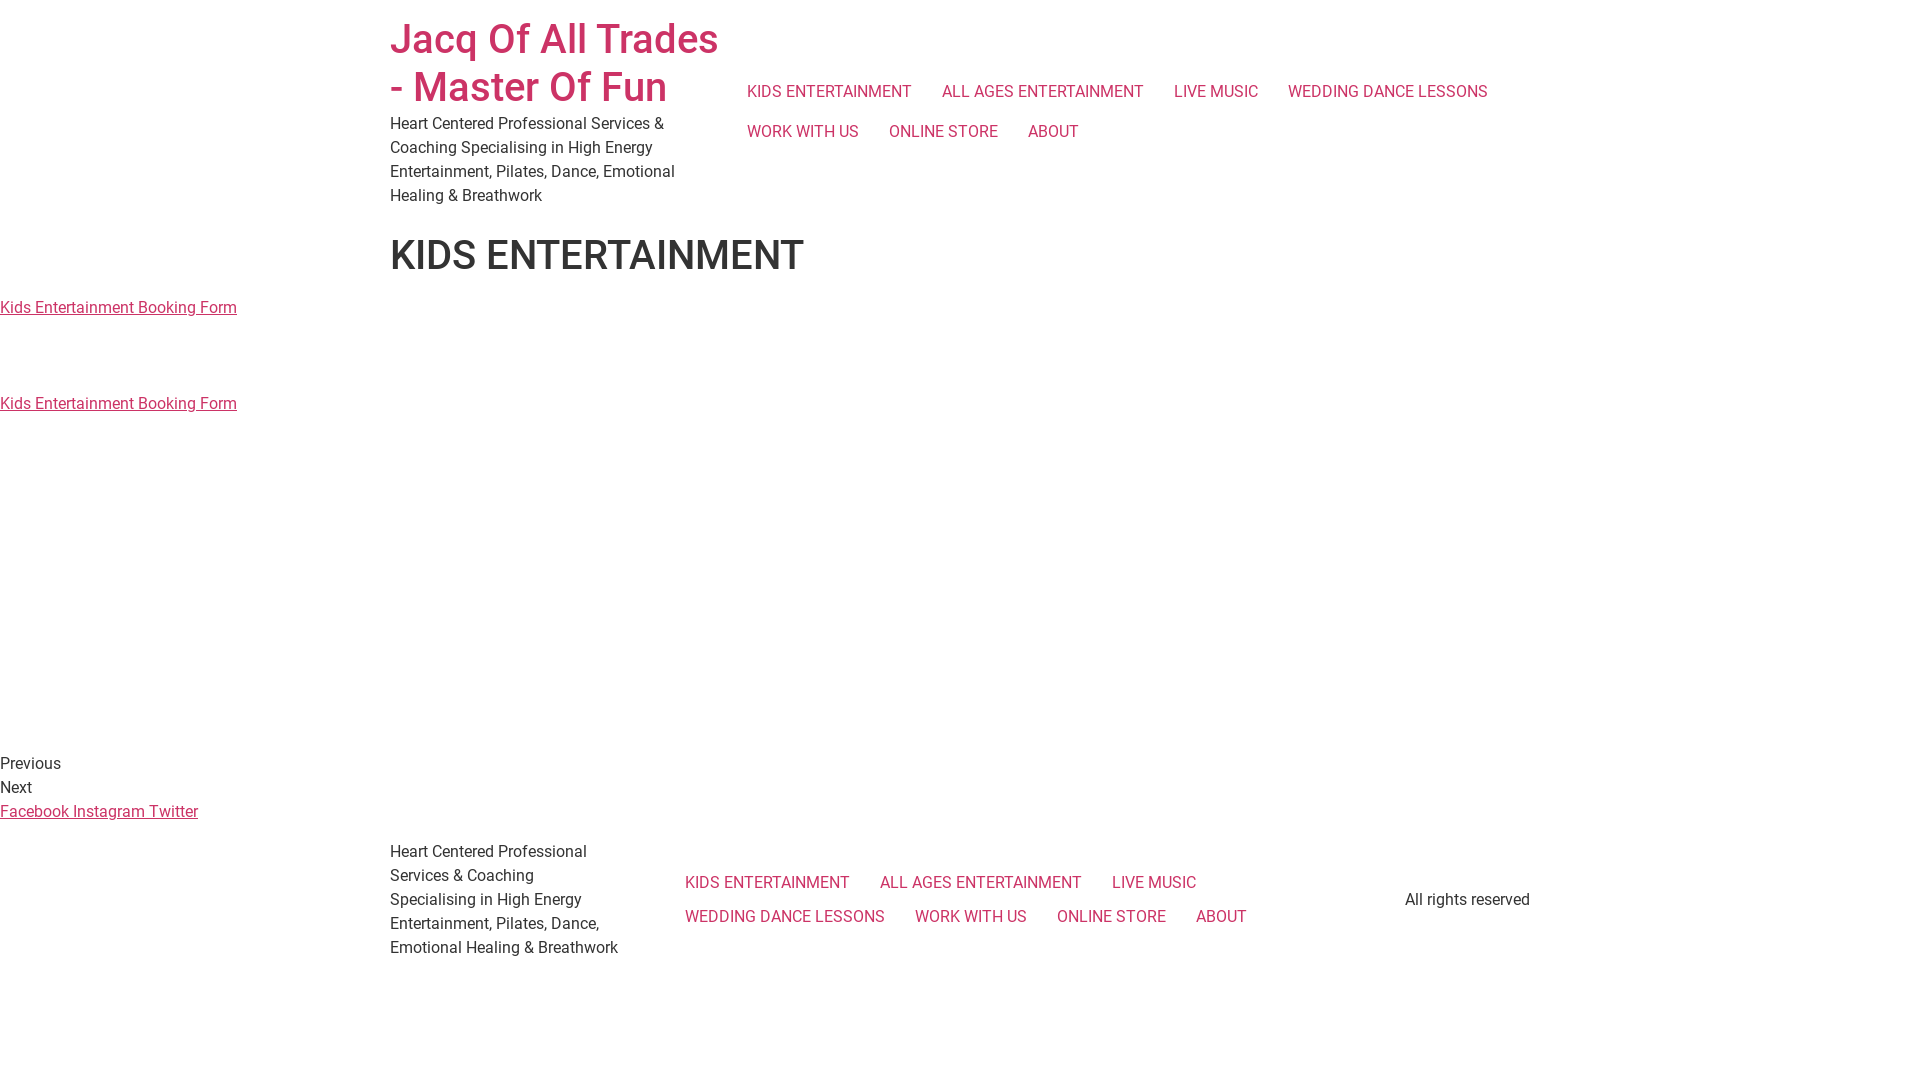  Describe the element at coordinates (118, 404) in the screenshot. I see `Kids Entertainment Booking Form` at that location.